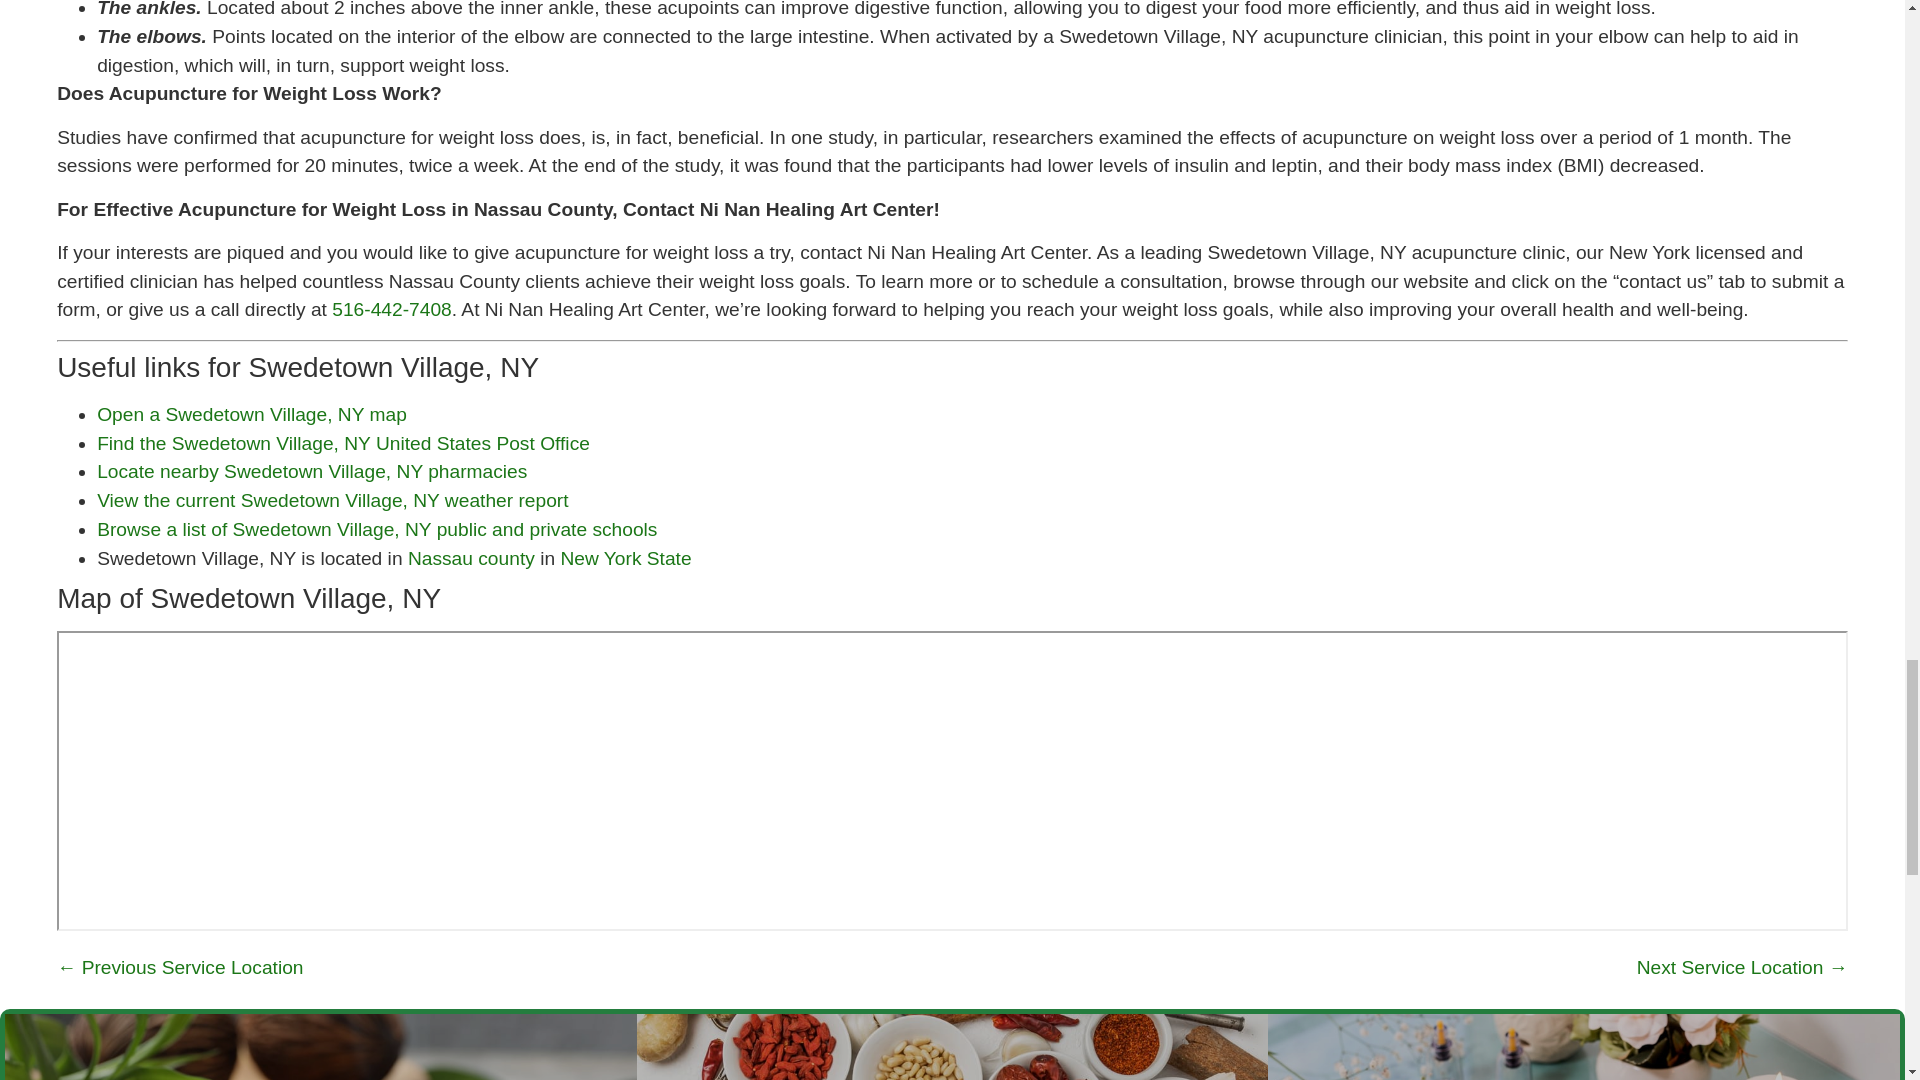  I want to click on 516-442-7408, so click(392, 309).